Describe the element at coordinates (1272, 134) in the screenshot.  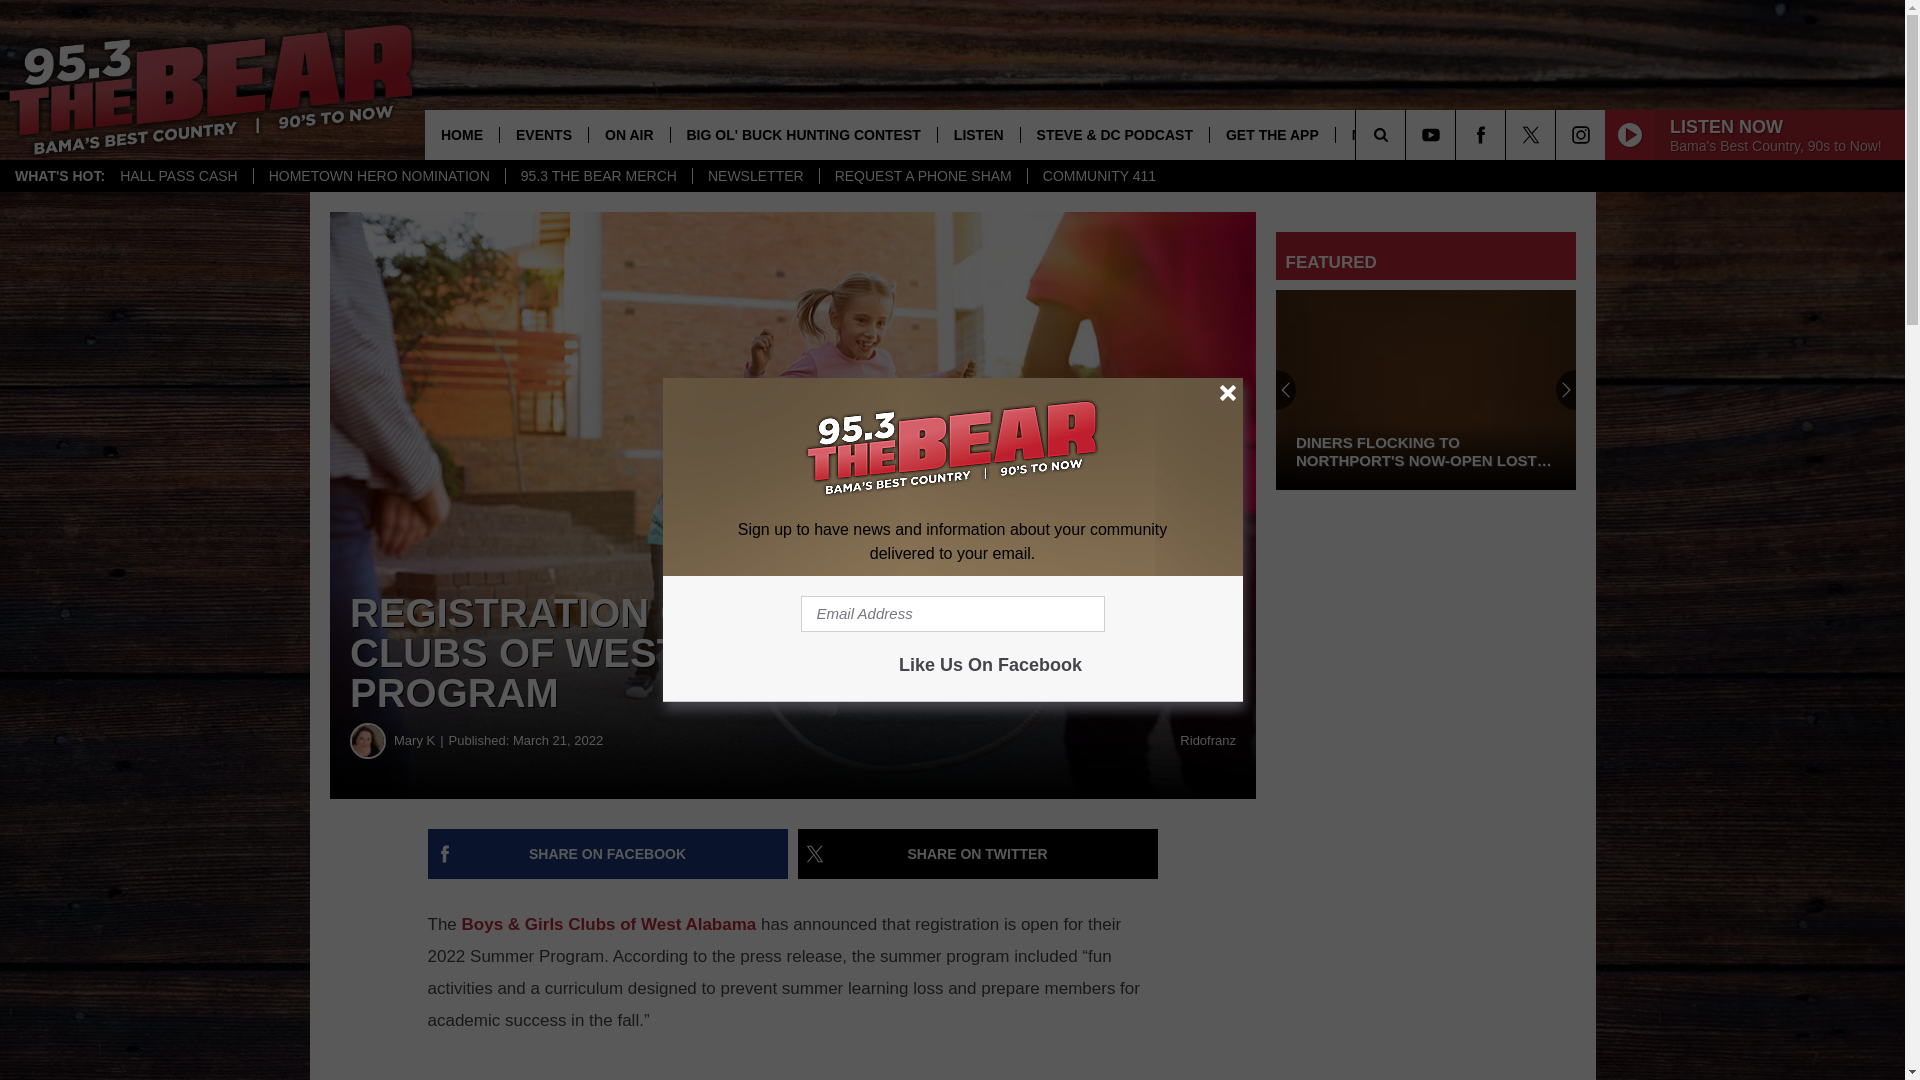
I see `GET THE APP` at that location.